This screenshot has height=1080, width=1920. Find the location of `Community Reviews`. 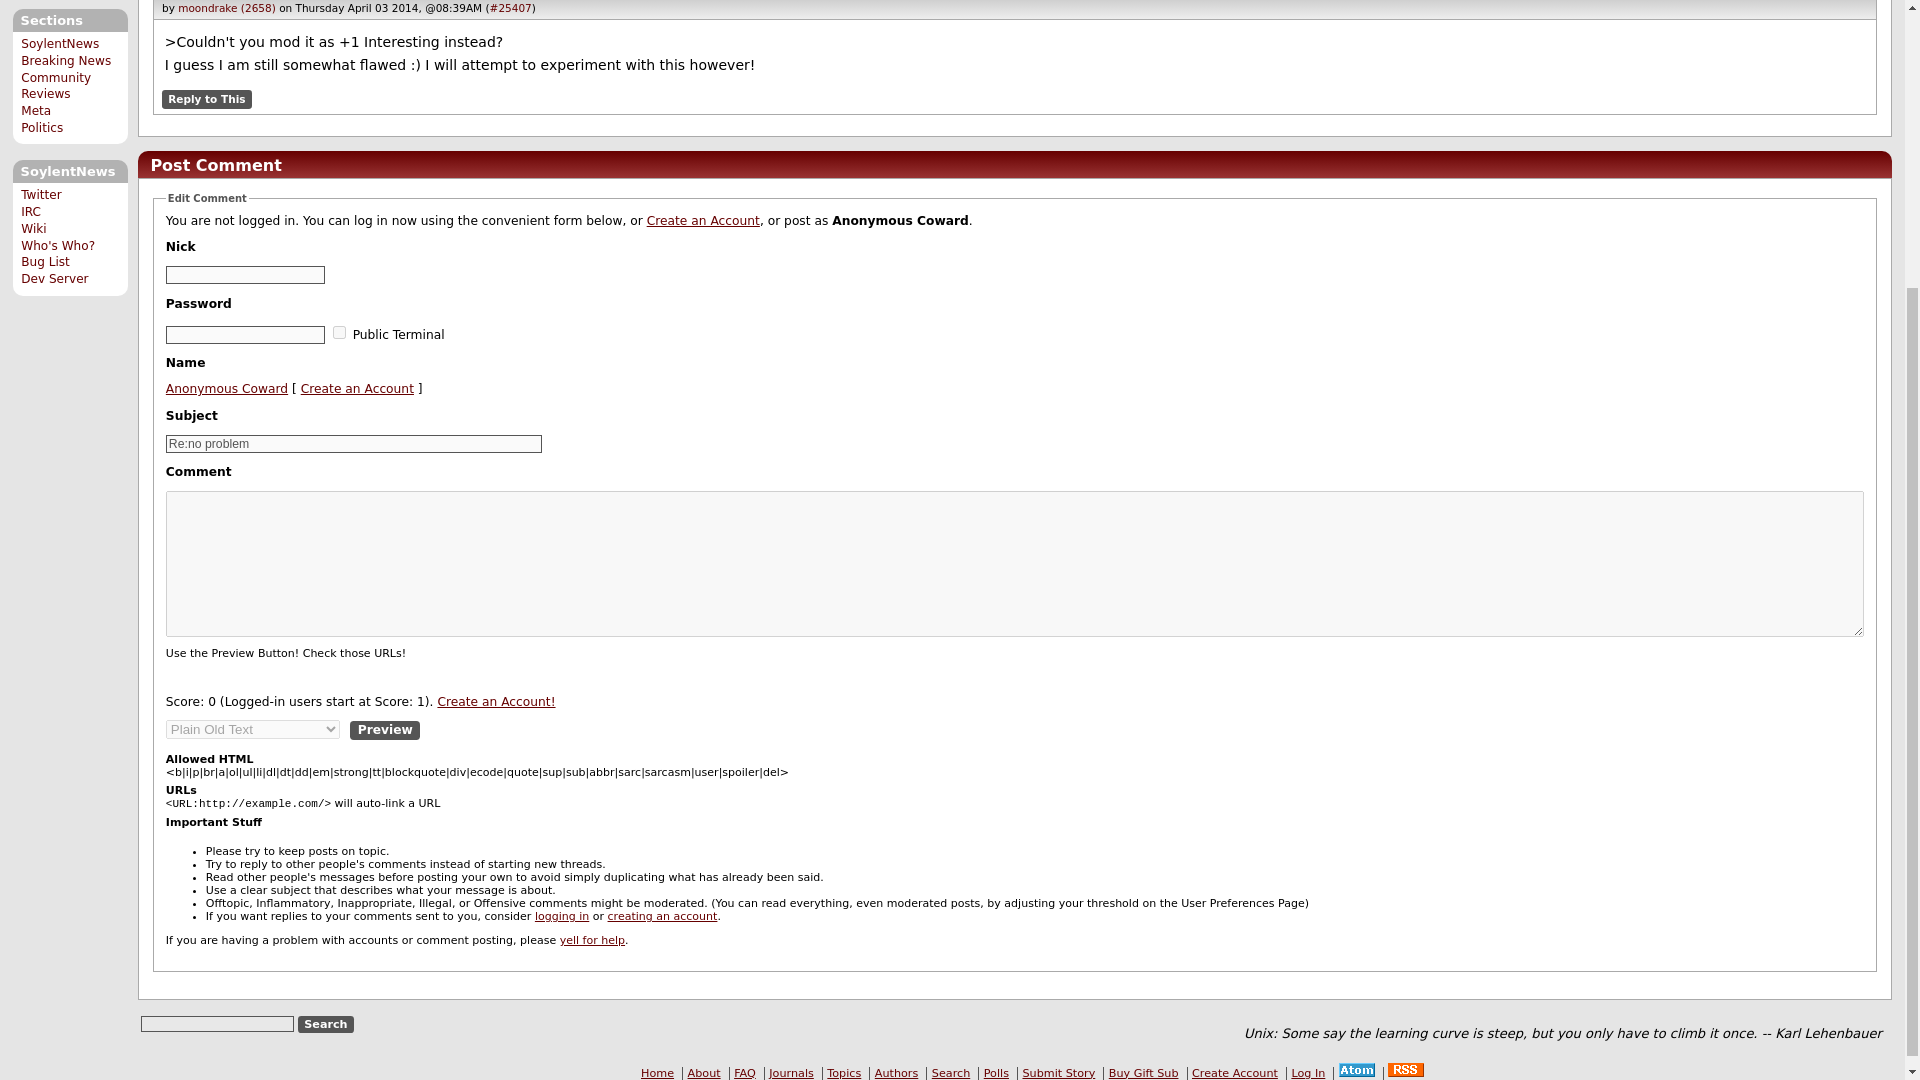

Community Reviews is located at coordinates (56, 86).